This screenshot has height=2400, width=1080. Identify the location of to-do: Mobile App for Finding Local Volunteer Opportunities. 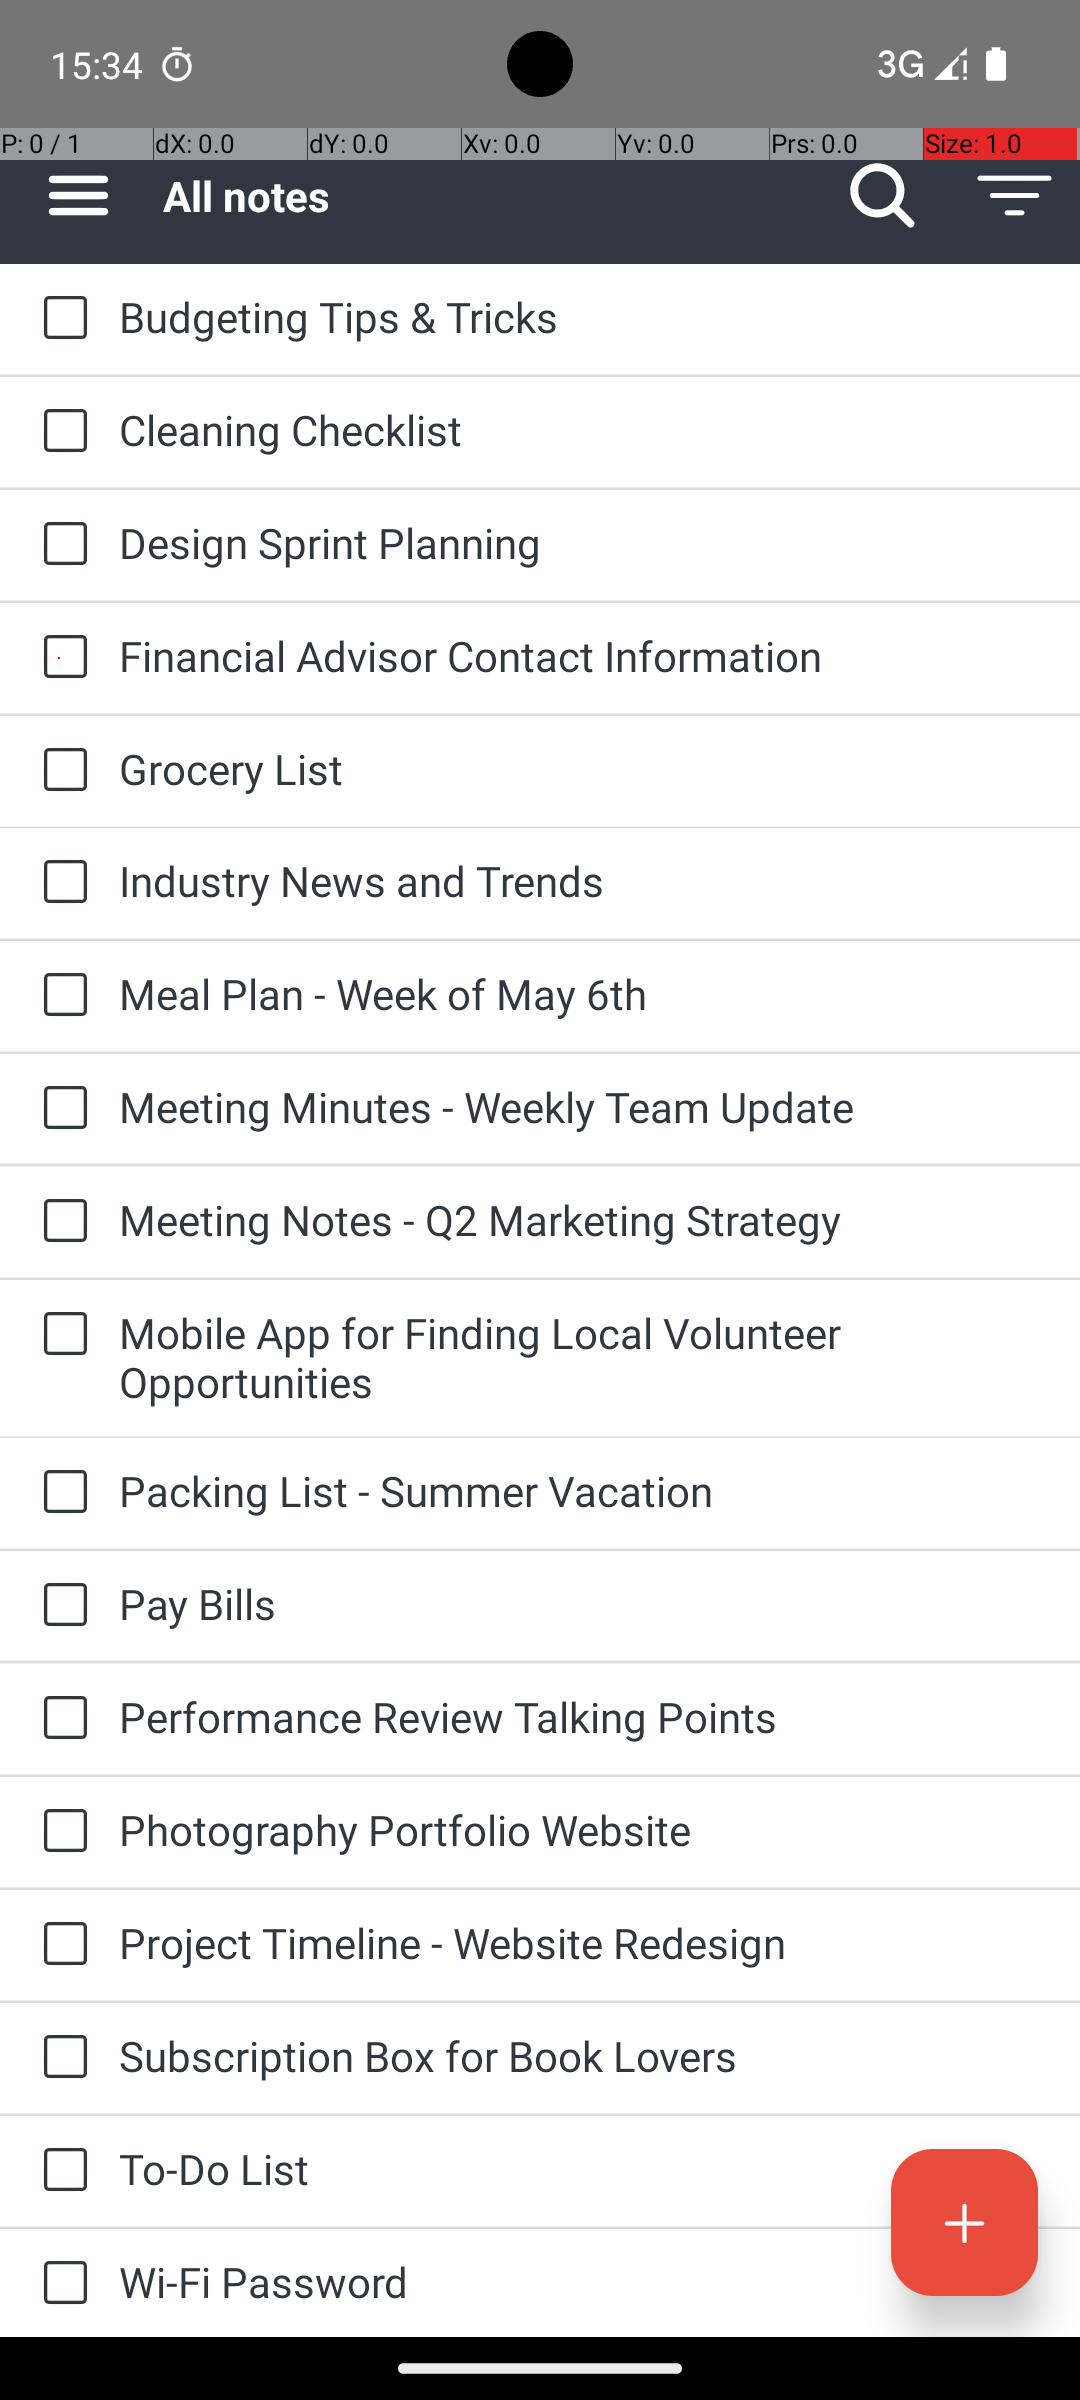
(60, 1335).